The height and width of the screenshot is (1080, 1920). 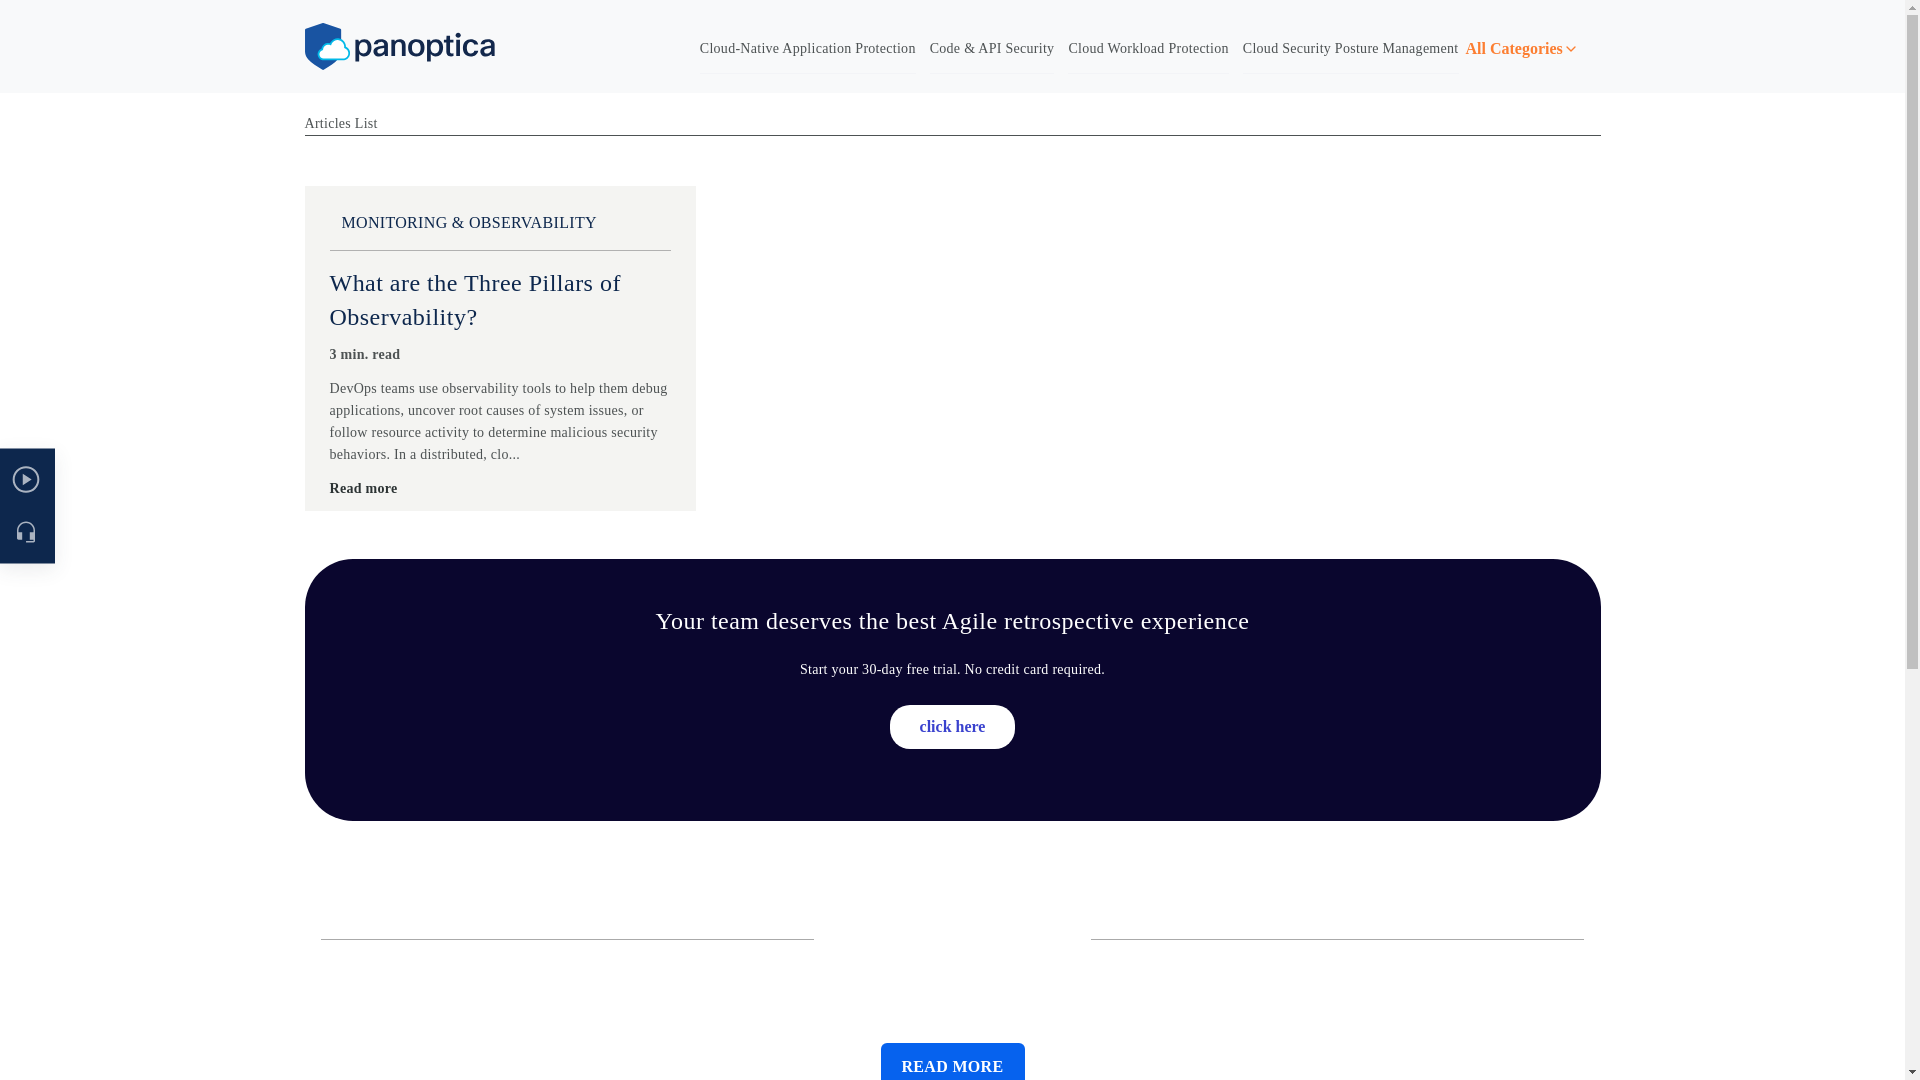 What do you see at coordinates (1570, 49) in the screenshot?
I see `Dropdown Icon` at bounding box center [1570, 49].